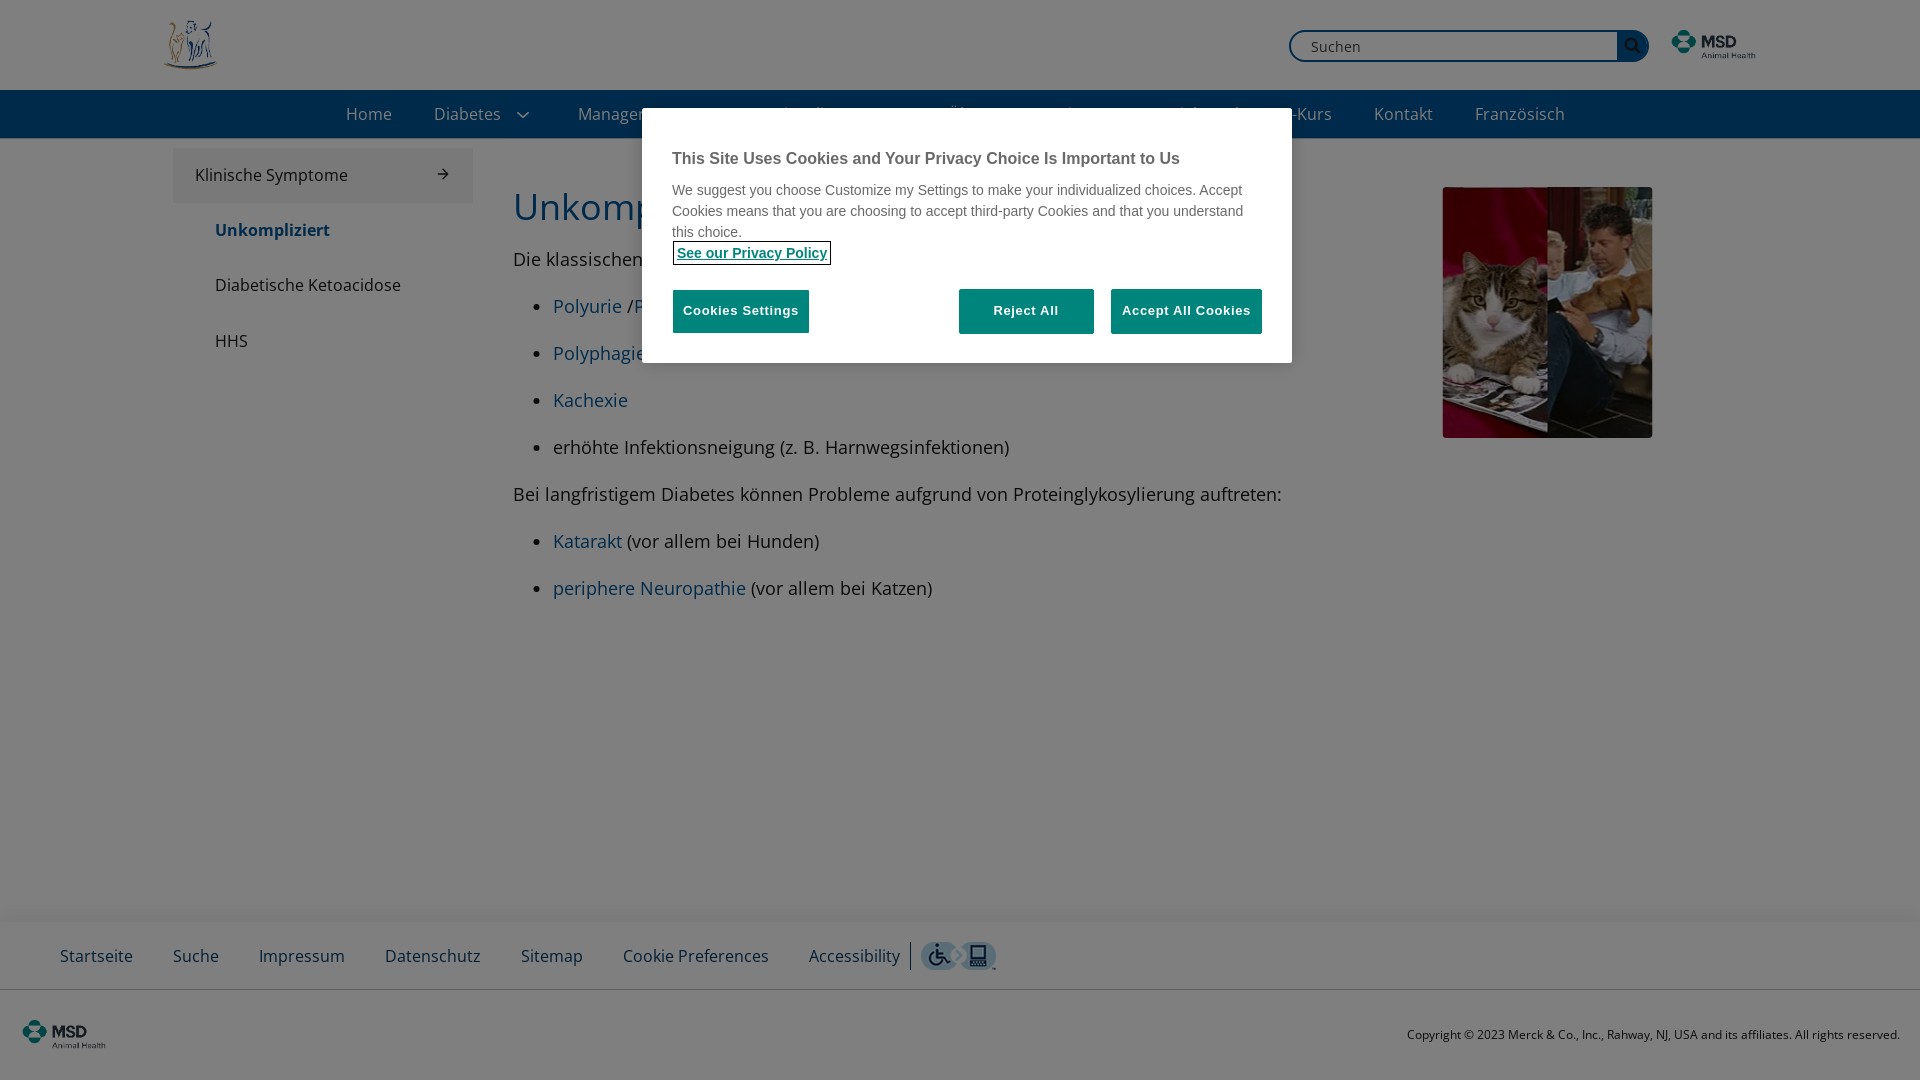 The width and height of the screenshot is (1920, 1080). I want to click on Diabetesberater-Kurs, so click(1250, 114).